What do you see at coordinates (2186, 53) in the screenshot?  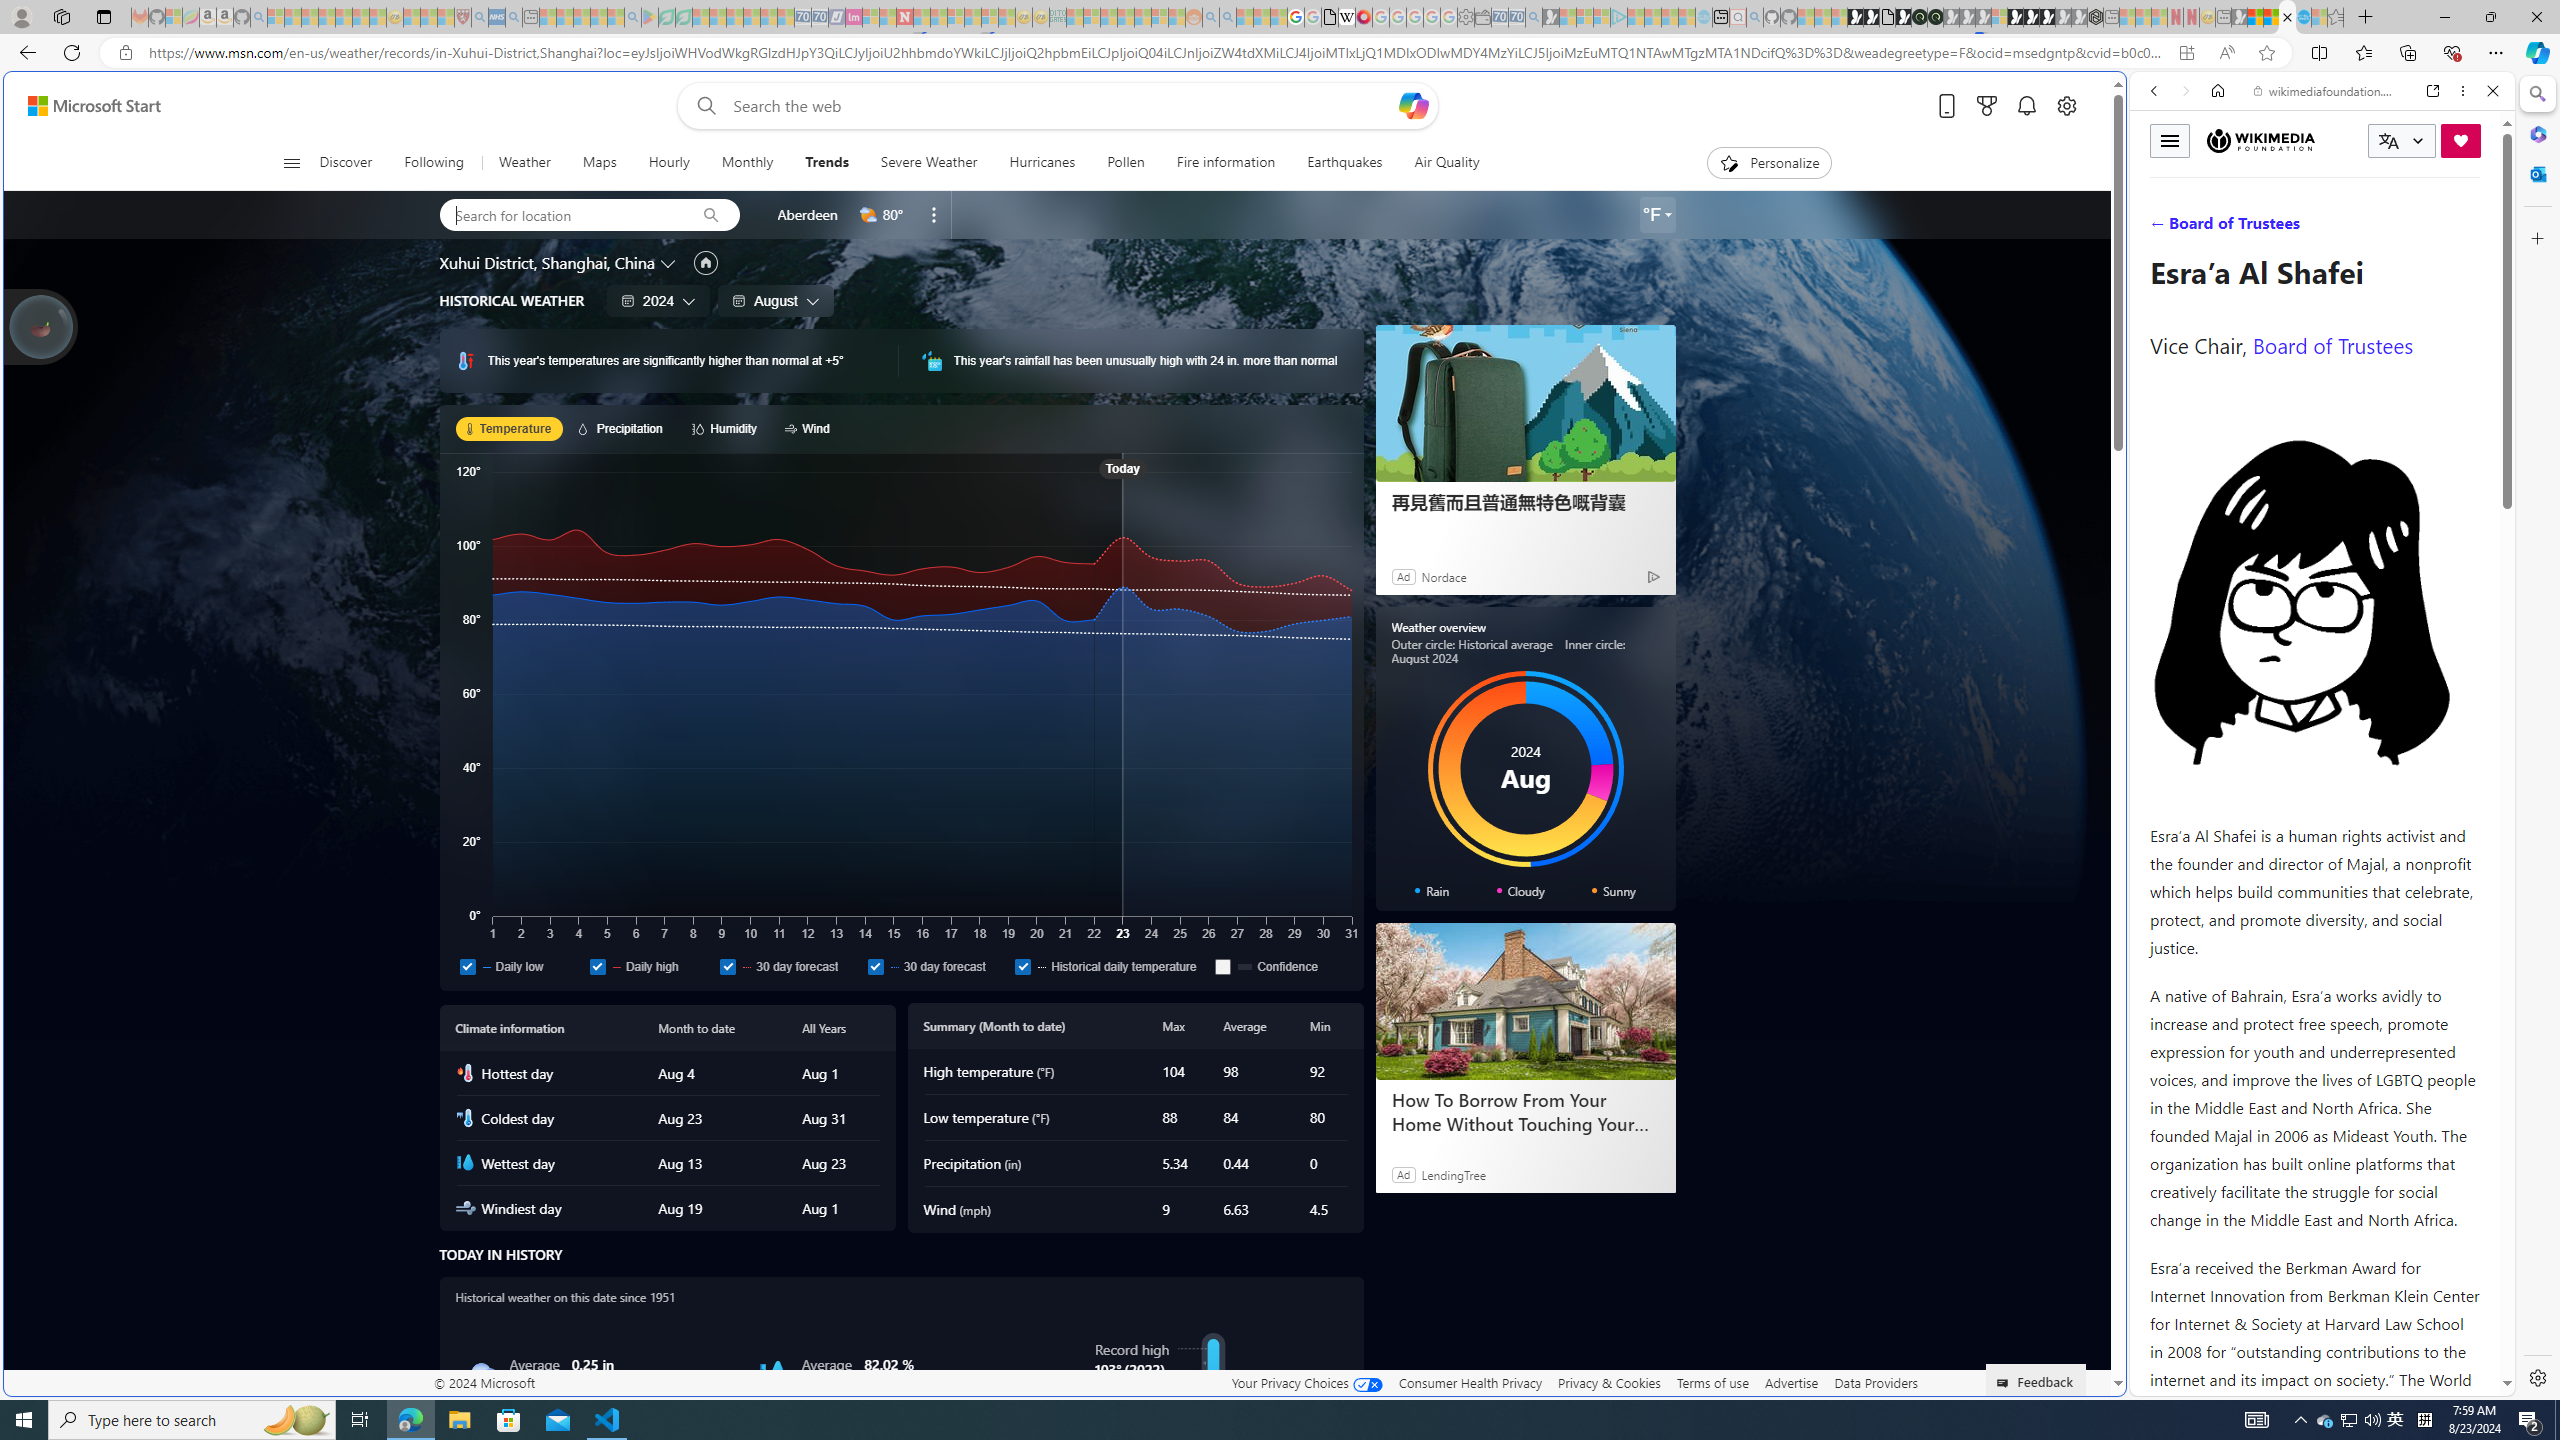 I see `App available. Install Microsoft Start Weather` at bounding box center [2186, 53].